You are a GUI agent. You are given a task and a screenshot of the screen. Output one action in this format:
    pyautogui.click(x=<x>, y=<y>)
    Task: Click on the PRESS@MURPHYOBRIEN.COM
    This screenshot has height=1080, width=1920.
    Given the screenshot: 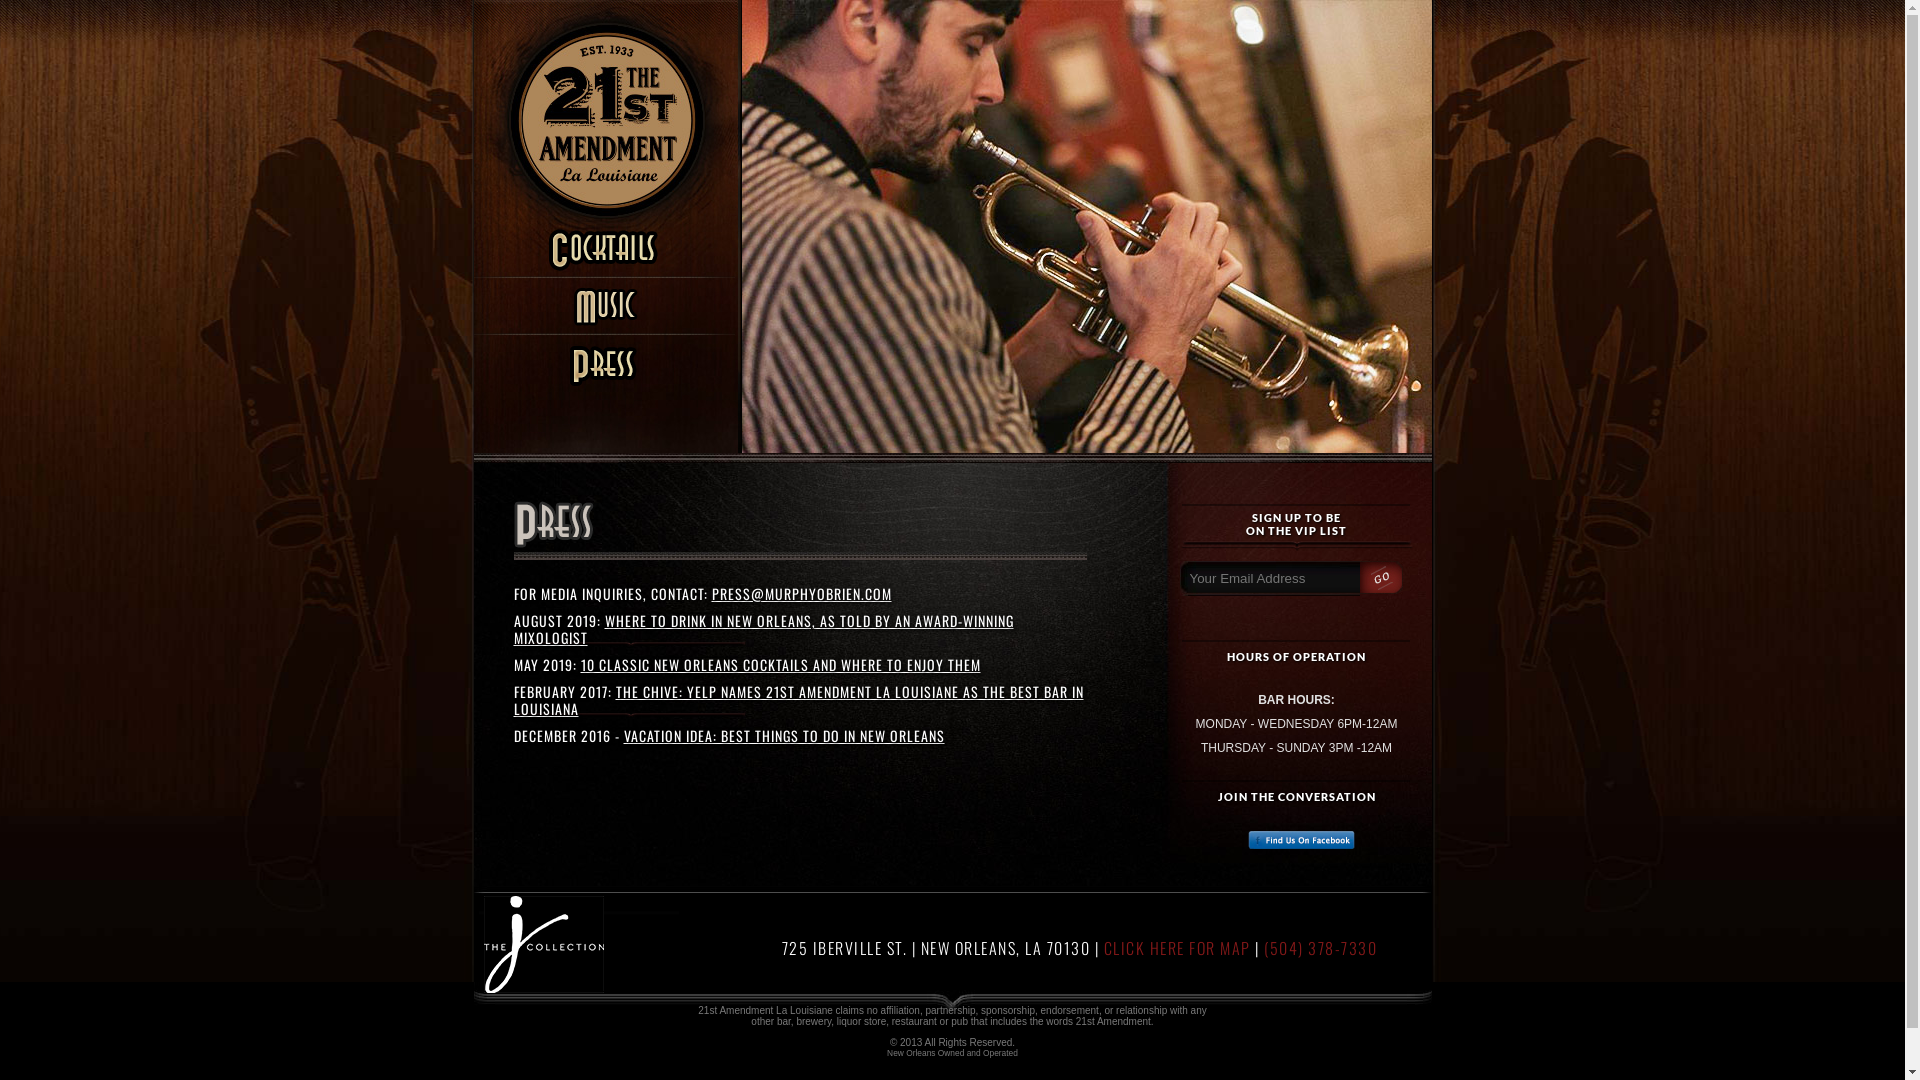 What is the action you would take?
    pyautogui.click(x=802, y=594)
    